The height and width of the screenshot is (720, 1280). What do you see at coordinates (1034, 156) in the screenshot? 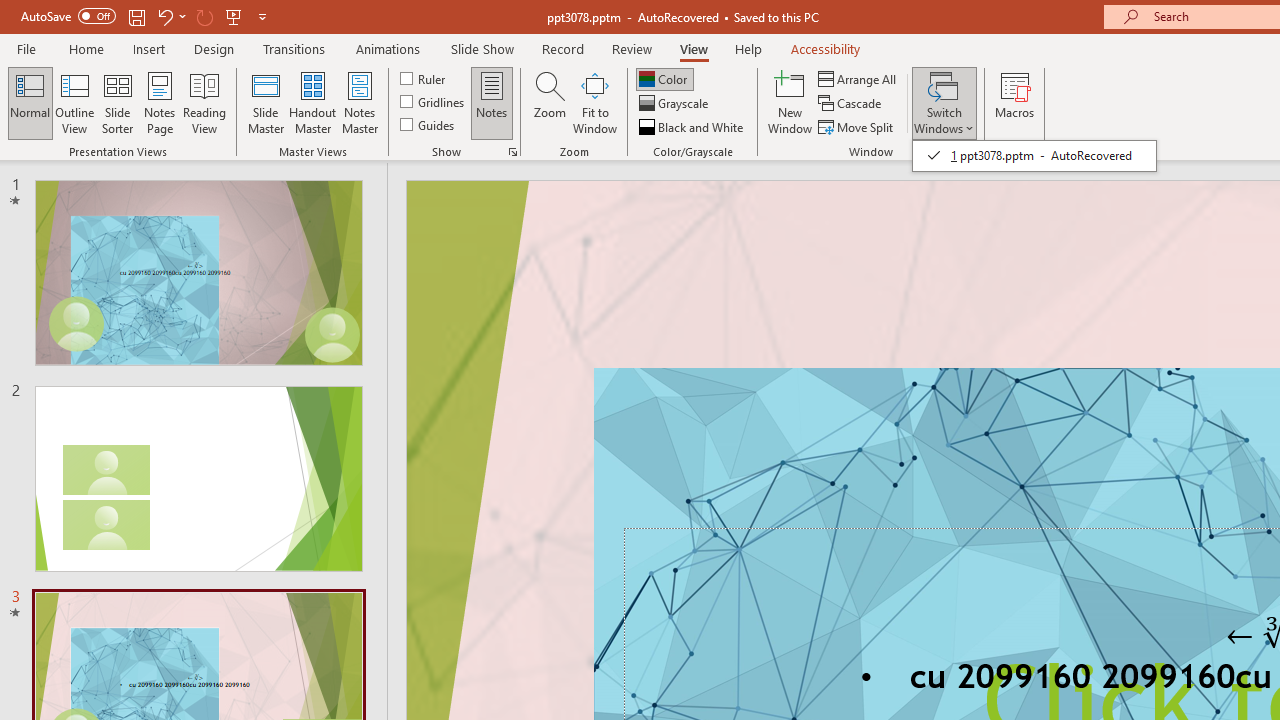
I see `Switch Windows` at bounding box center [1034, 156].